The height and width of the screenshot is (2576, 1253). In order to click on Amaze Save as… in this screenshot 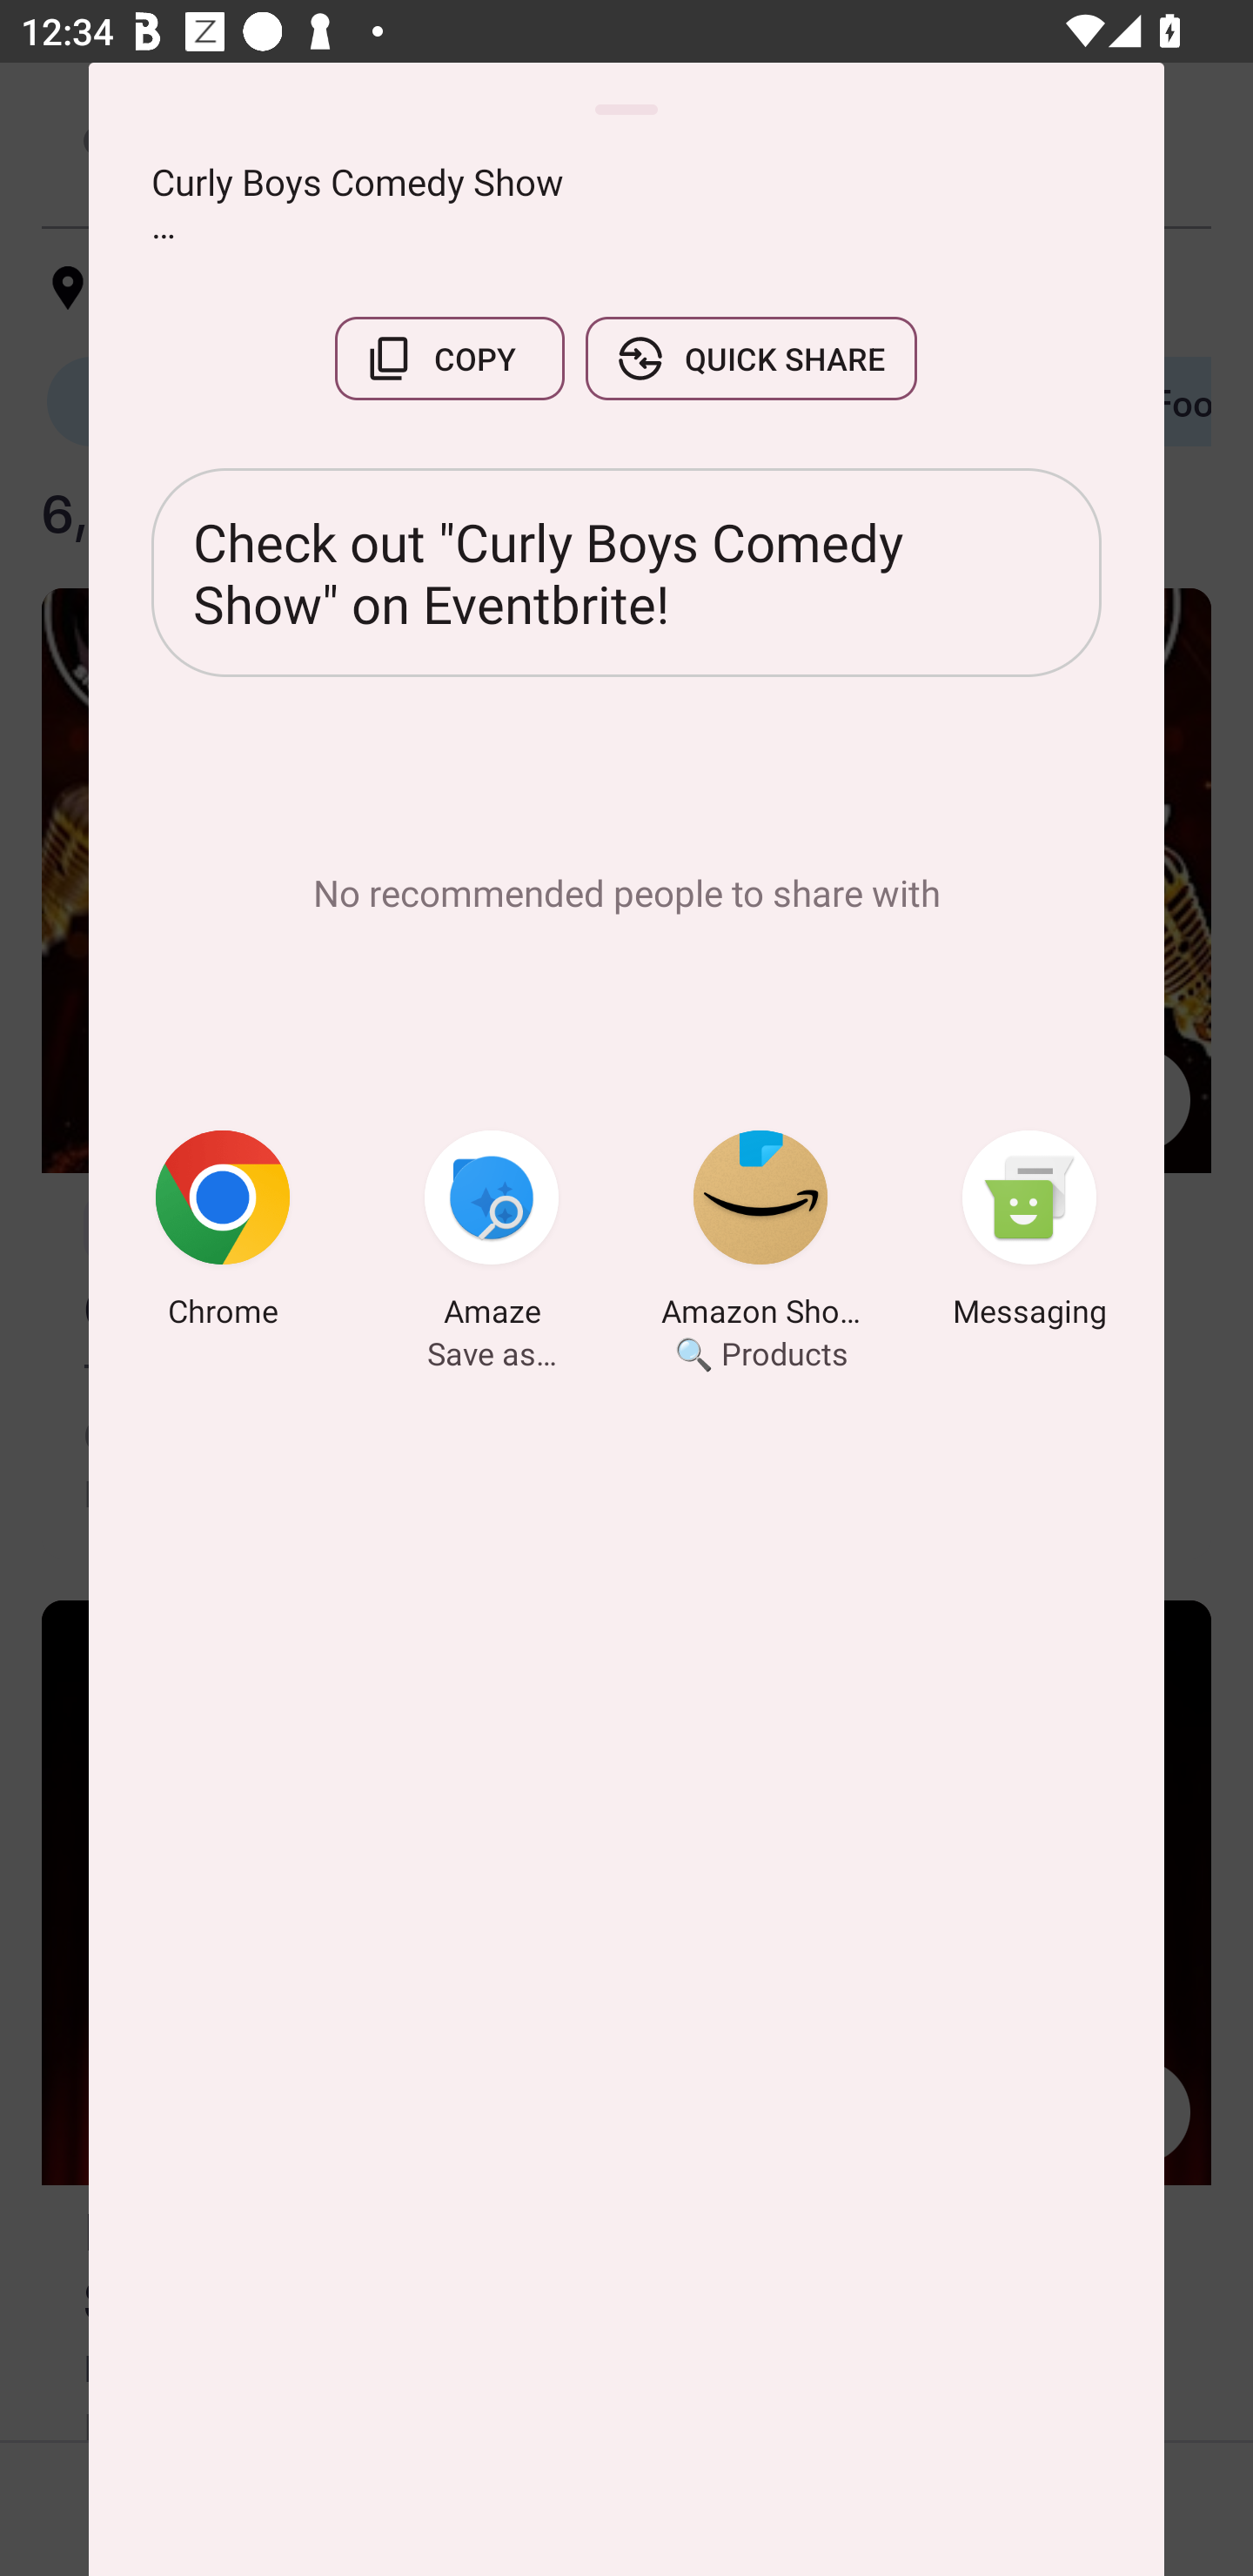, I will do `click(492, 1234)`.